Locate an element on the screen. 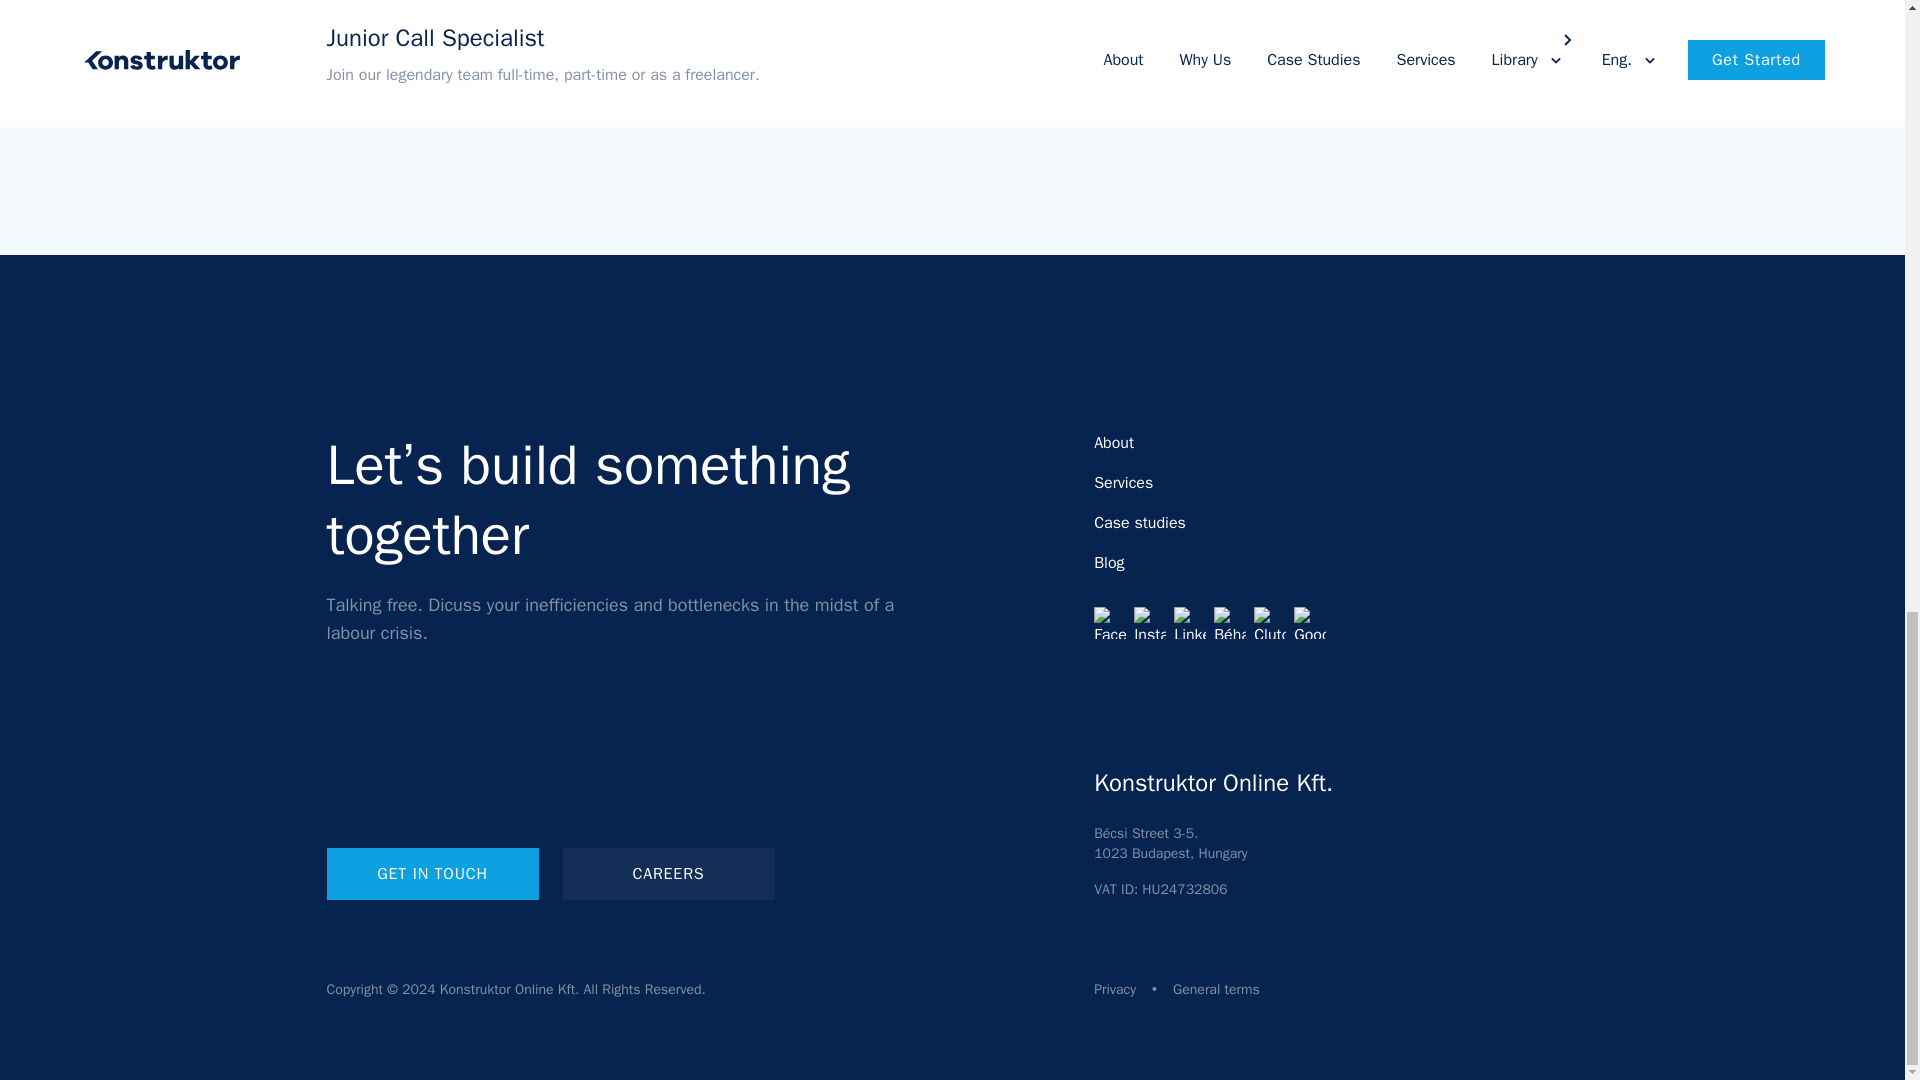 This screenshot has width=1920, height=1080. Case studies is located at coordinates (1140, 523).